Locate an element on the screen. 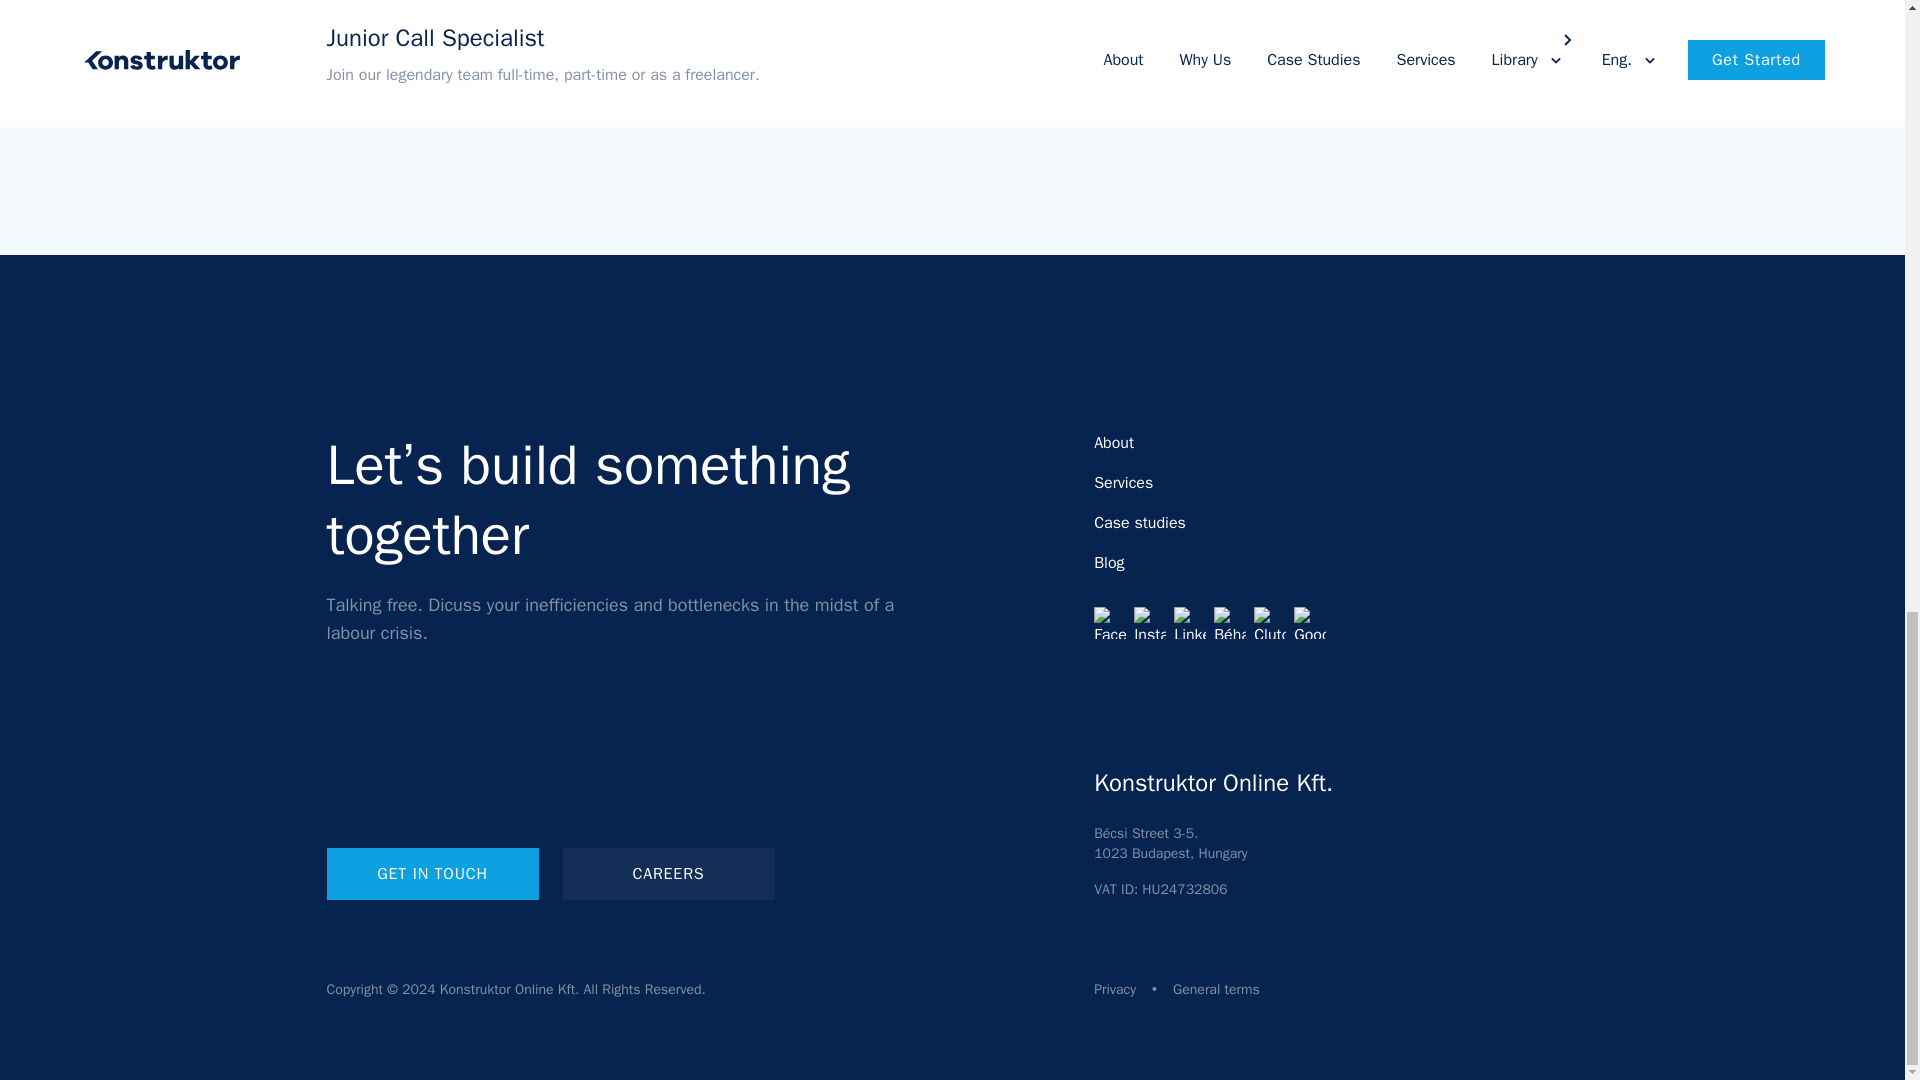 This screenshot has width=1920, height=1080. Case studies is located at coordinates (1140, 523).